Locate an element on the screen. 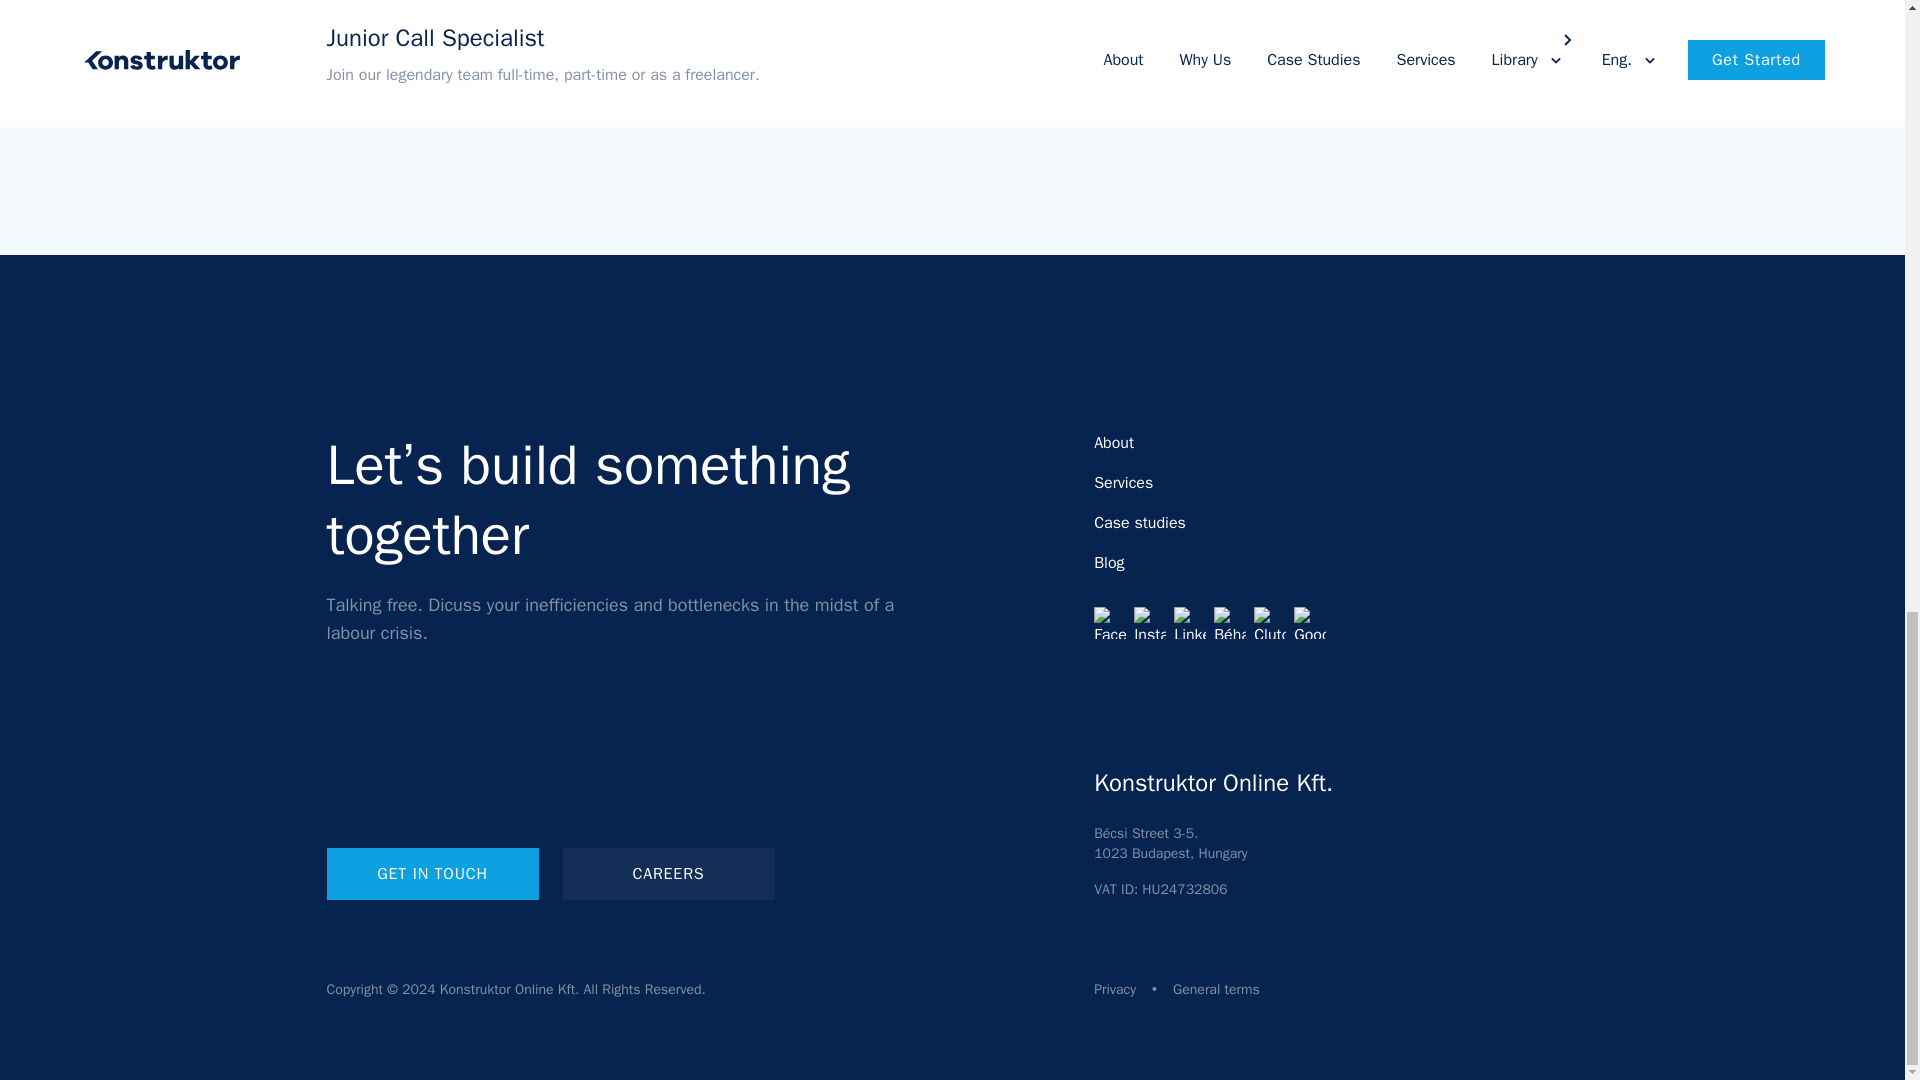 This screenshot has width=1920, height=1080. Case studies is located at coordinates (1140, 523).